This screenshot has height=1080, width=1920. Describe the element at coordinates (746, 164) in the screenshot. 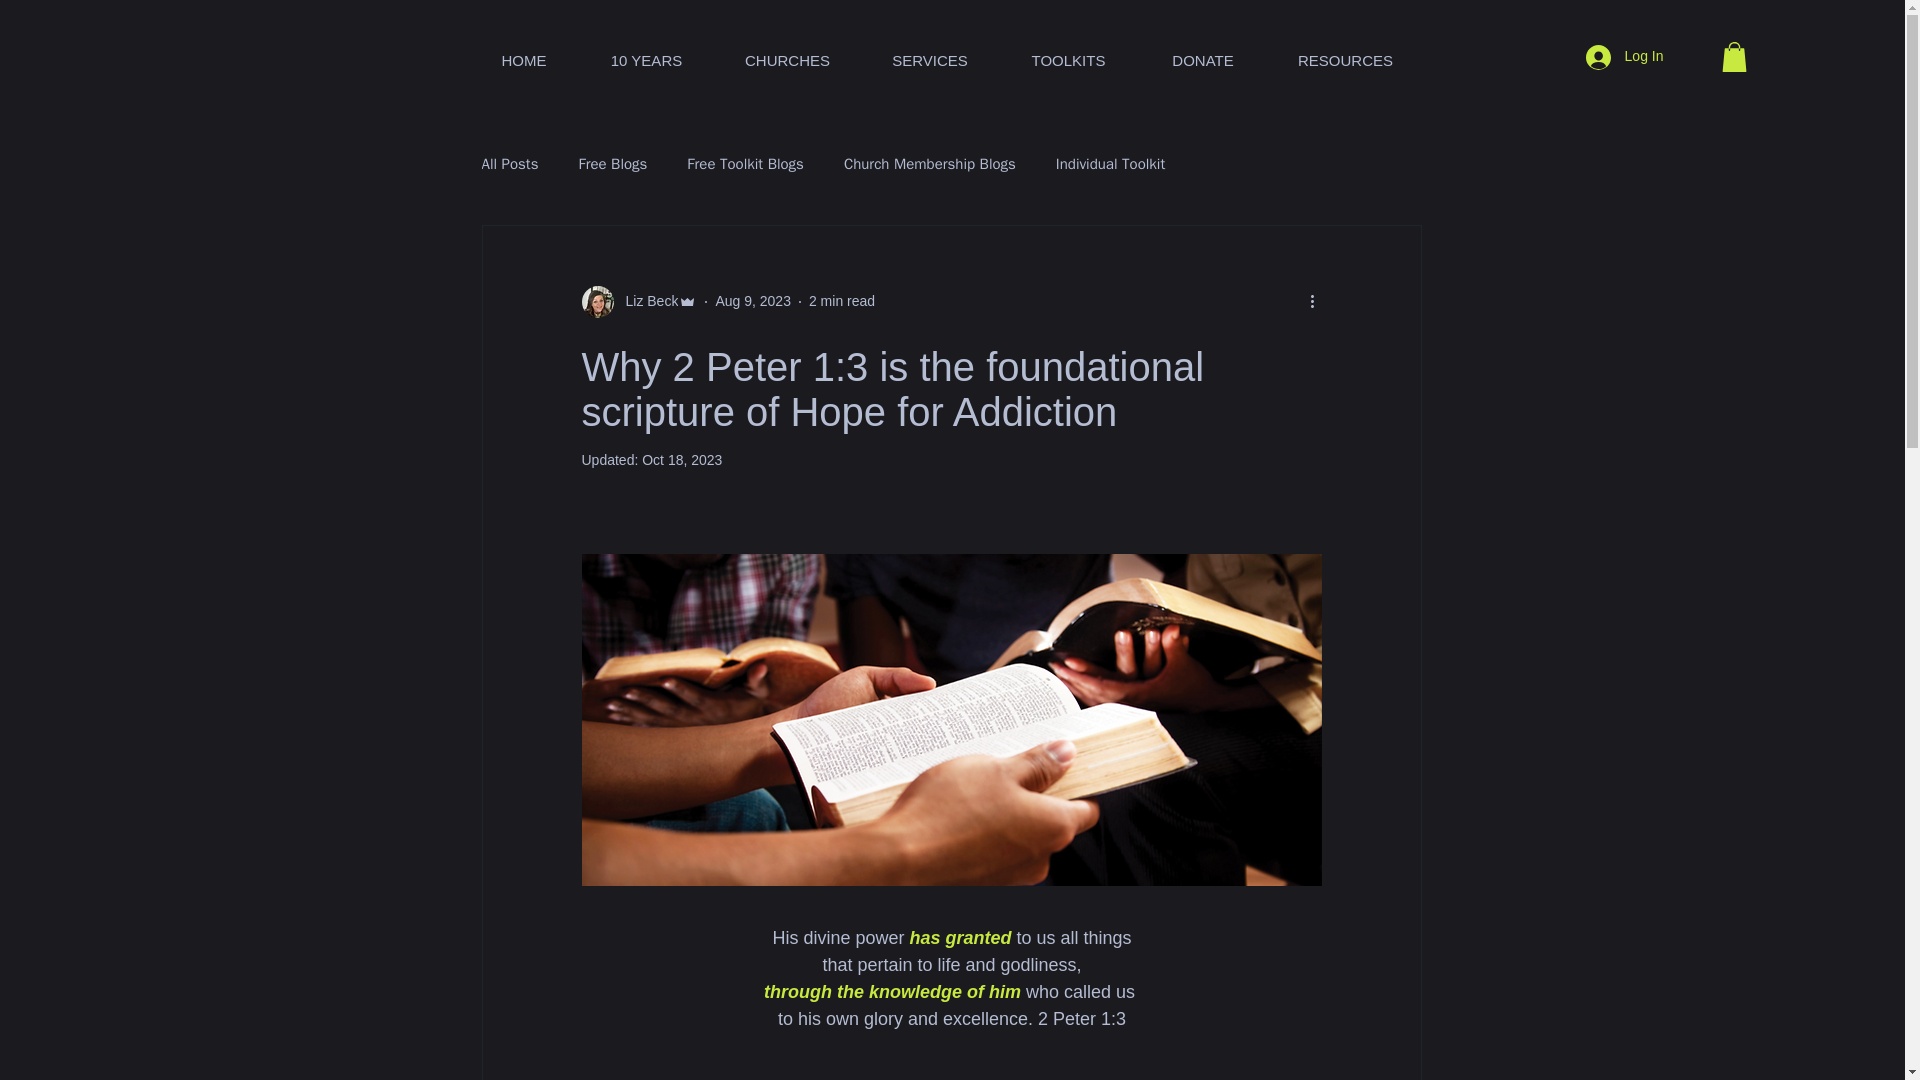

I see `Free Toolkit Blogs` at that location.